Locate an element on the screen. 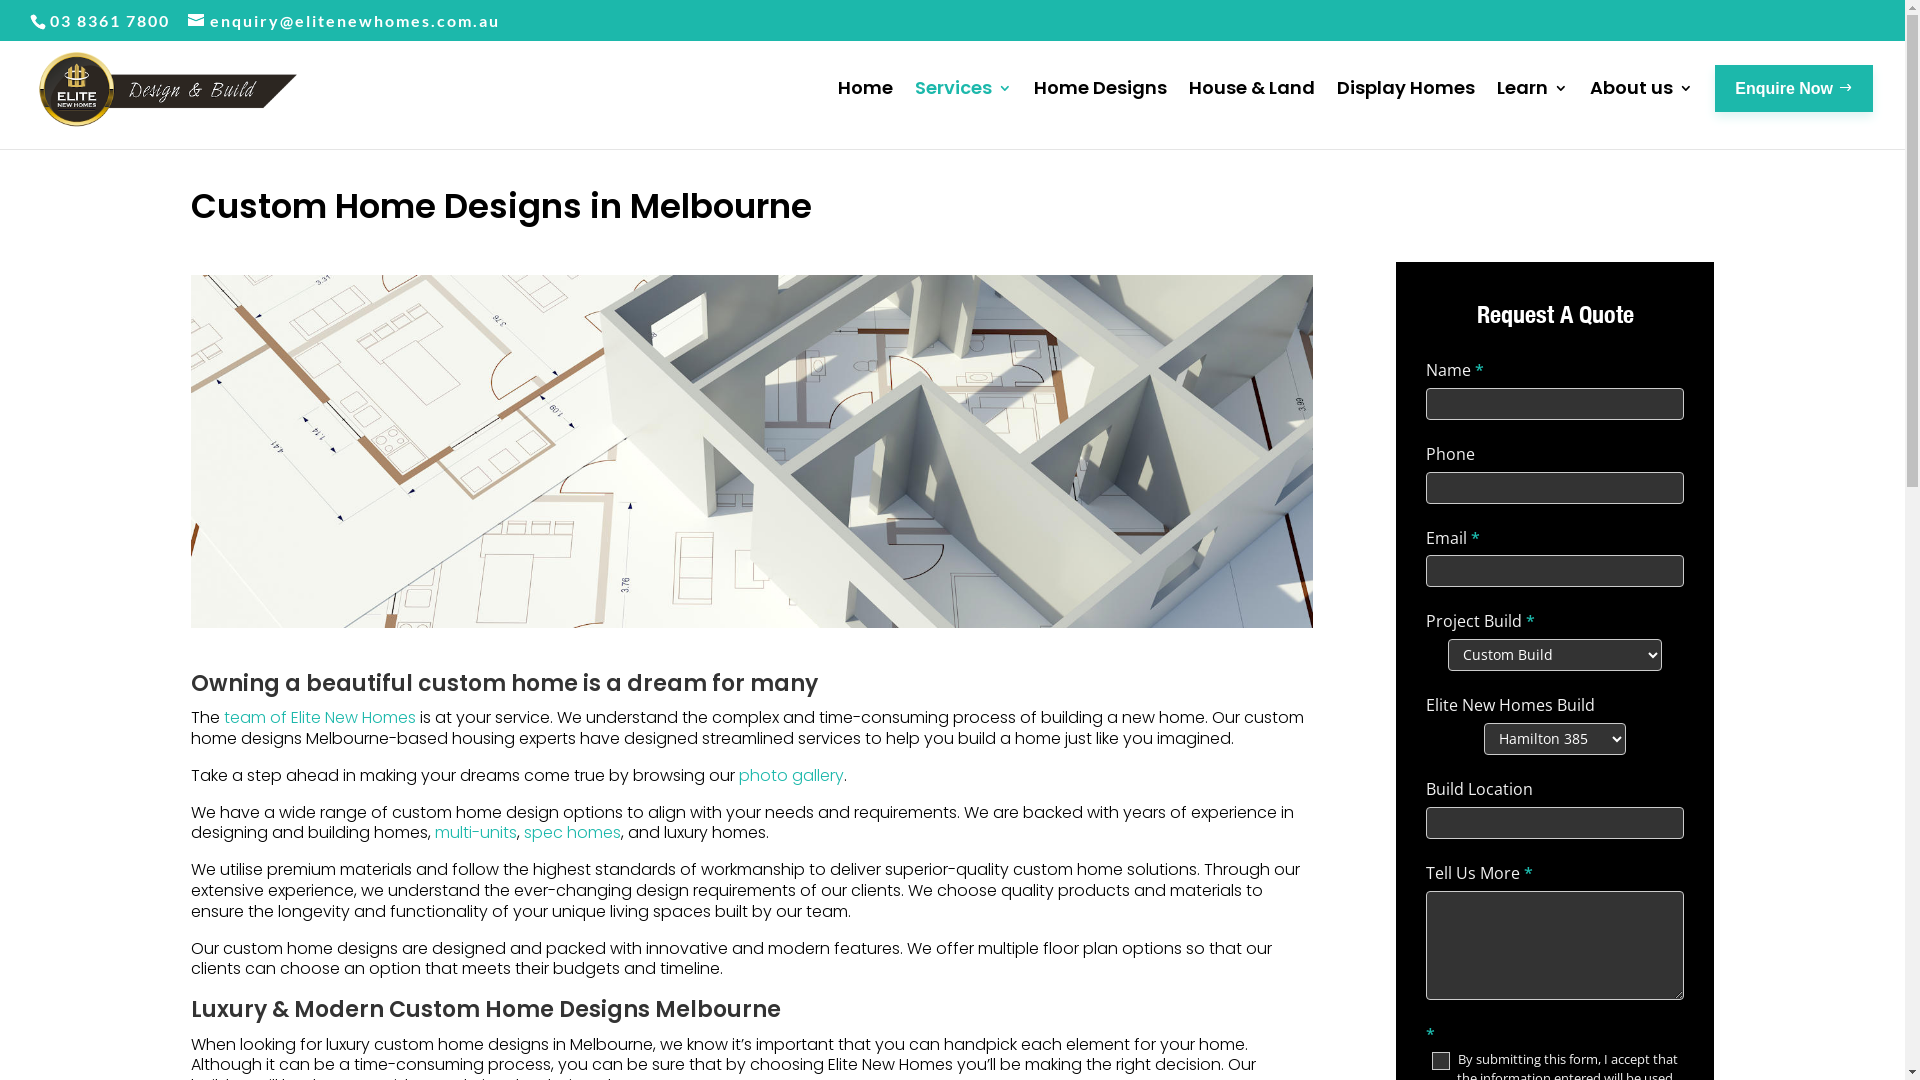 The image size is (1920, 1080). photo gallery is located at coordinates (790, 776).